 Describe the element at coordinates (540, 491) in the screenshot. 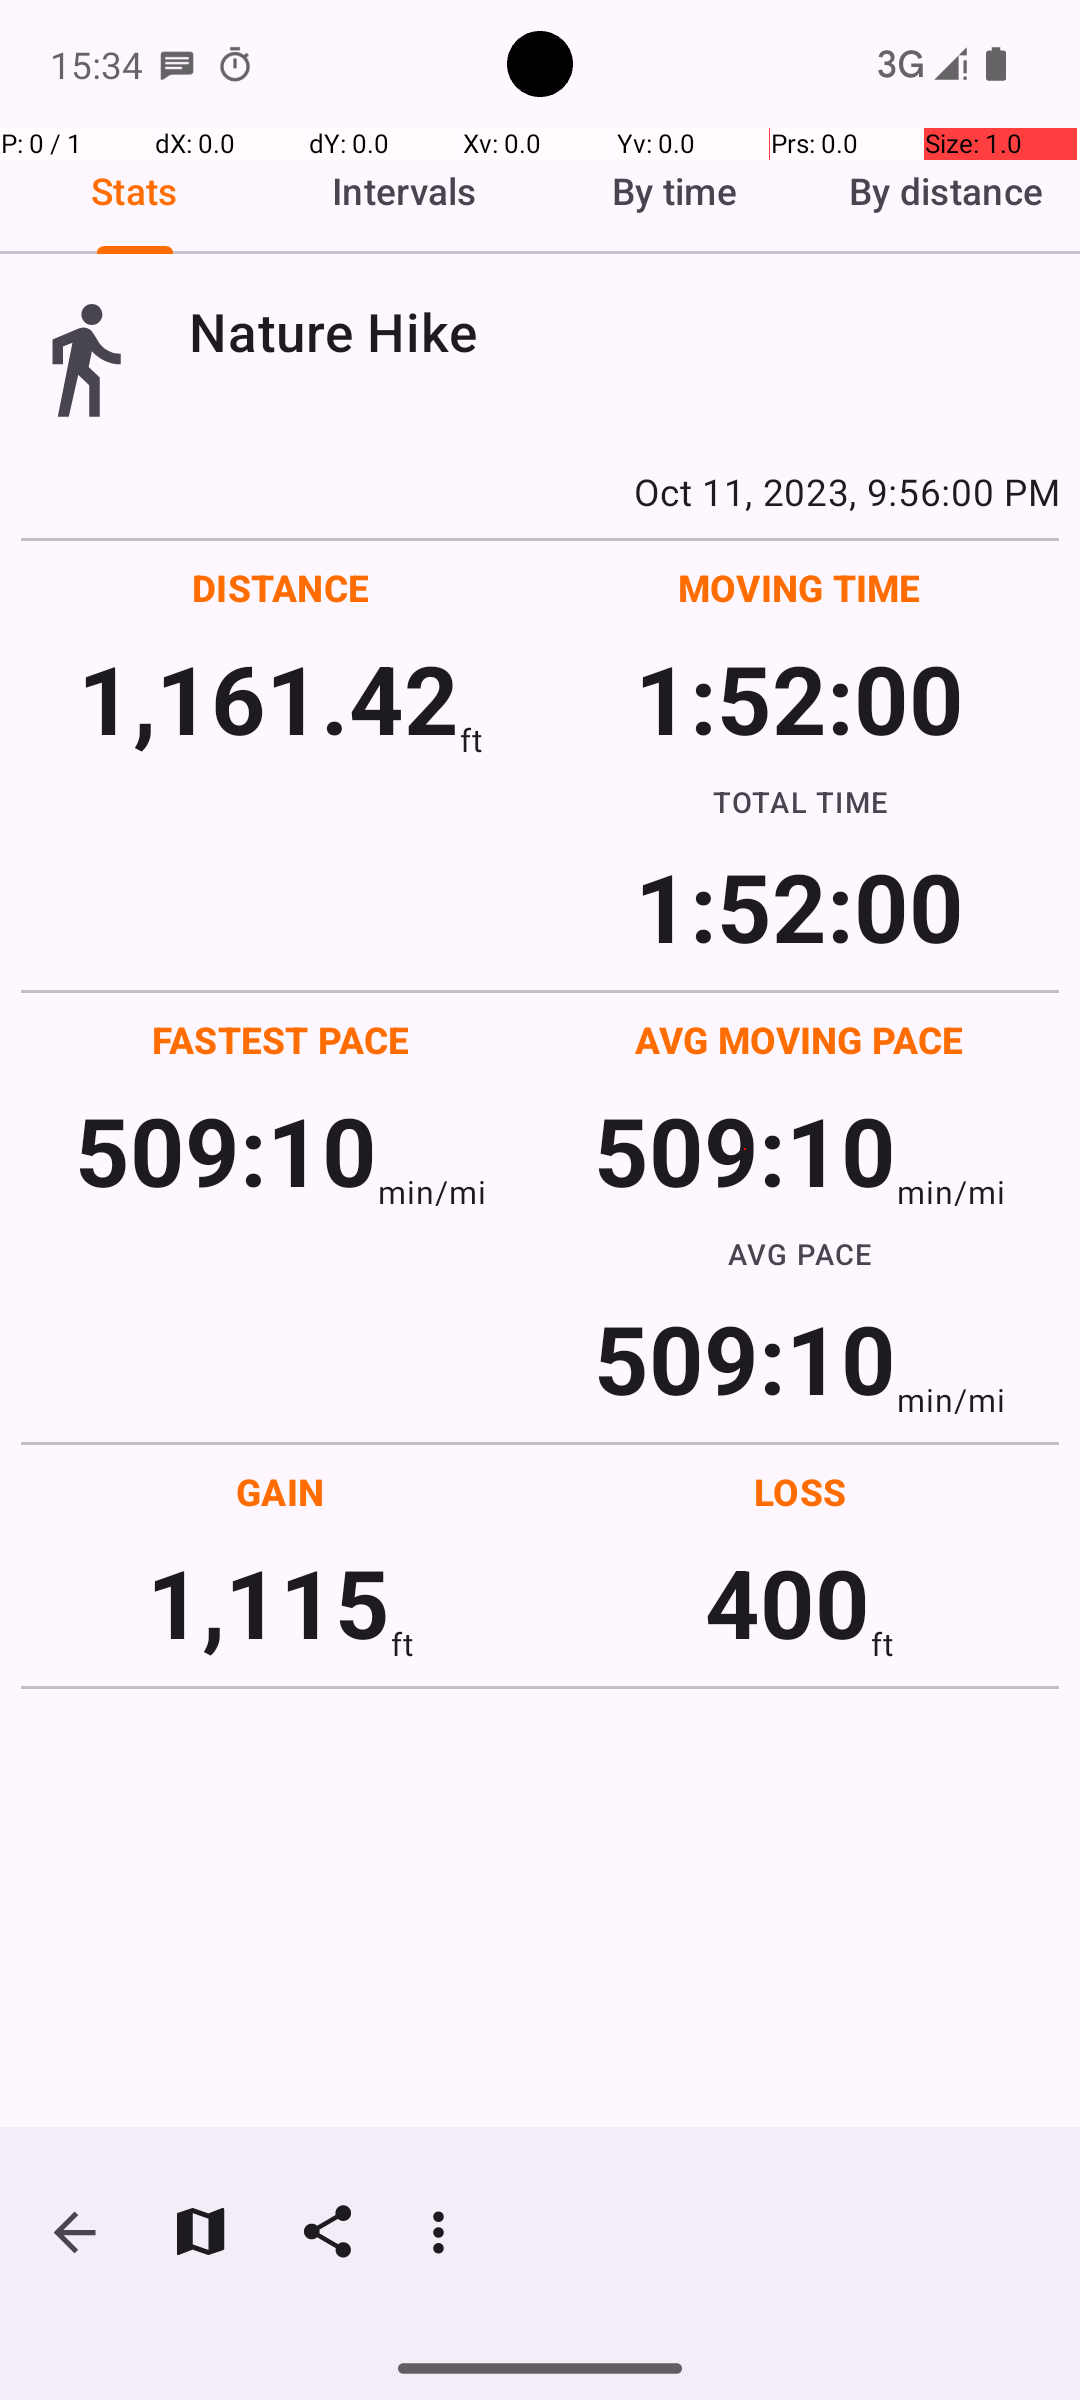

I see `Oct 11, 2023, 9:56:00 PM` at that location.